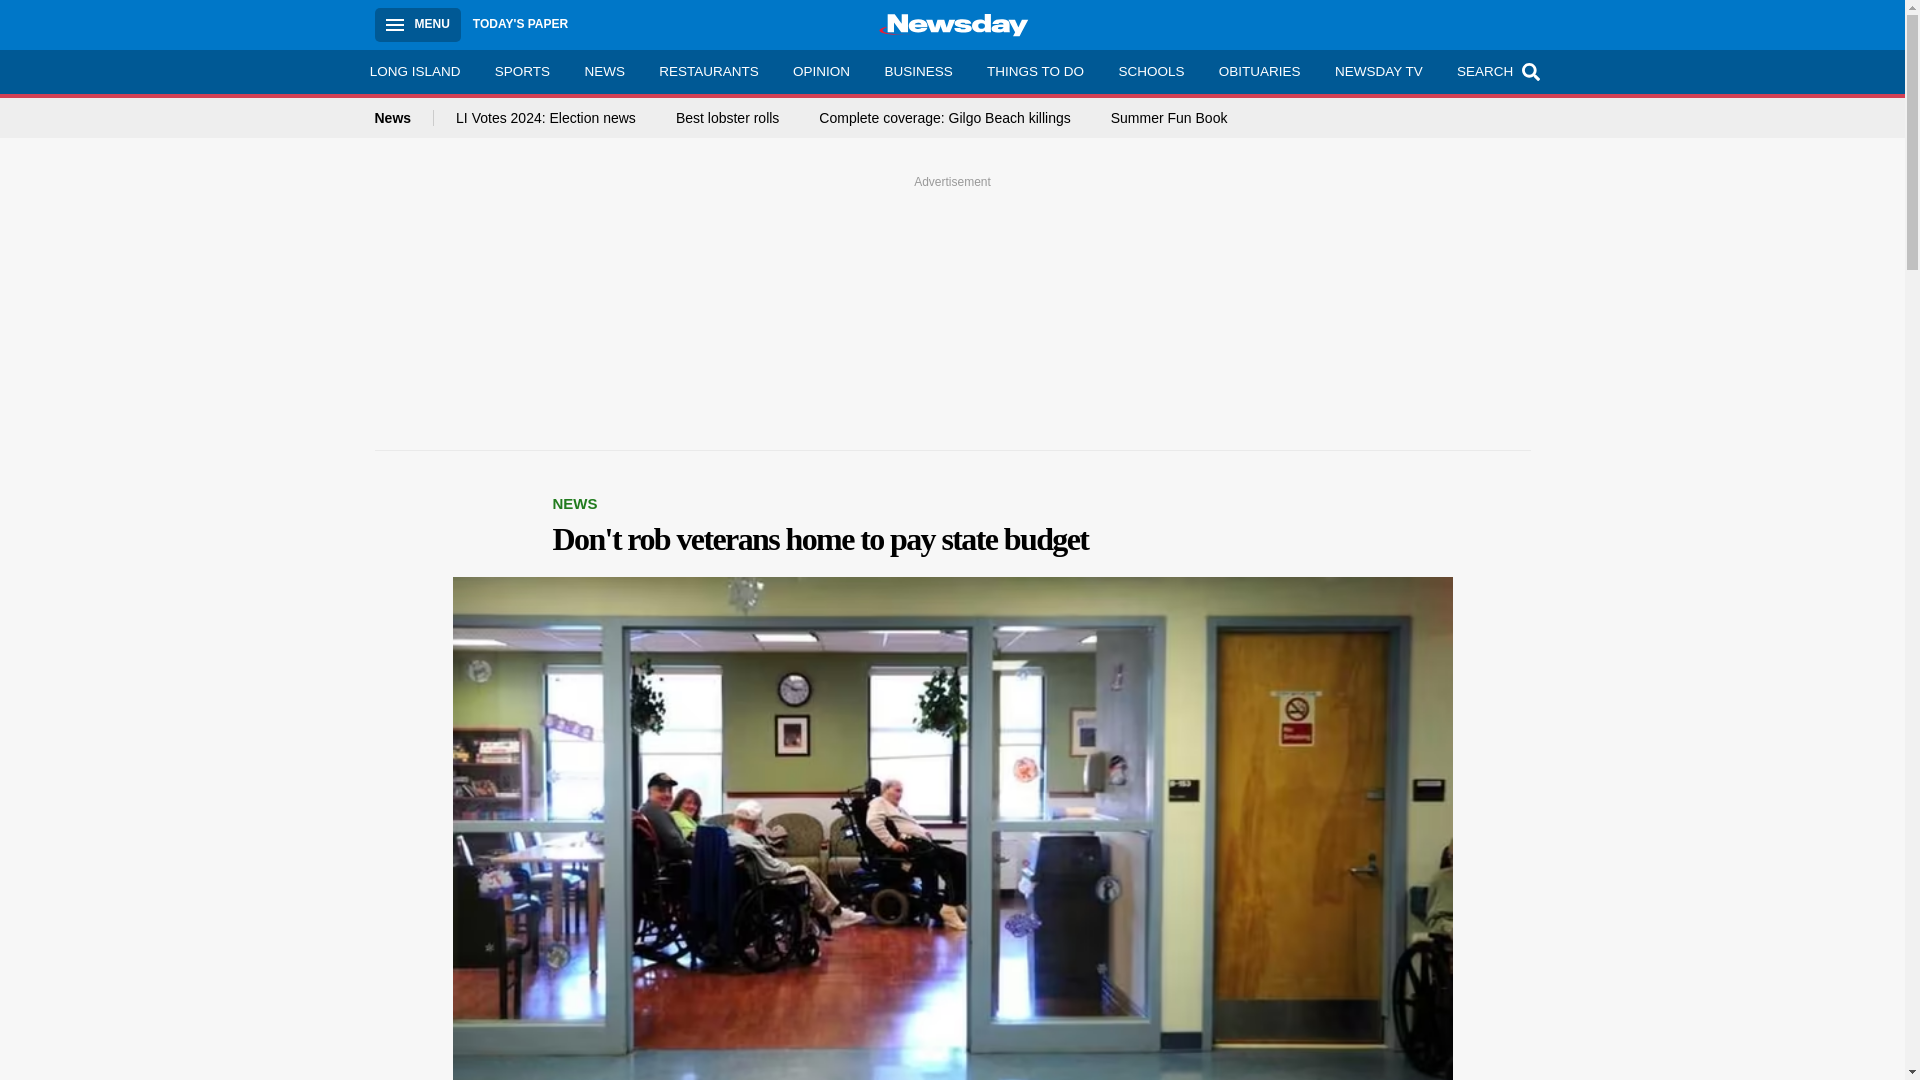 This screenshot has width=1920, height=1080. Describe the element at coordinates (918, 71) in the screenshot. I see `BUSINESS` at that location.